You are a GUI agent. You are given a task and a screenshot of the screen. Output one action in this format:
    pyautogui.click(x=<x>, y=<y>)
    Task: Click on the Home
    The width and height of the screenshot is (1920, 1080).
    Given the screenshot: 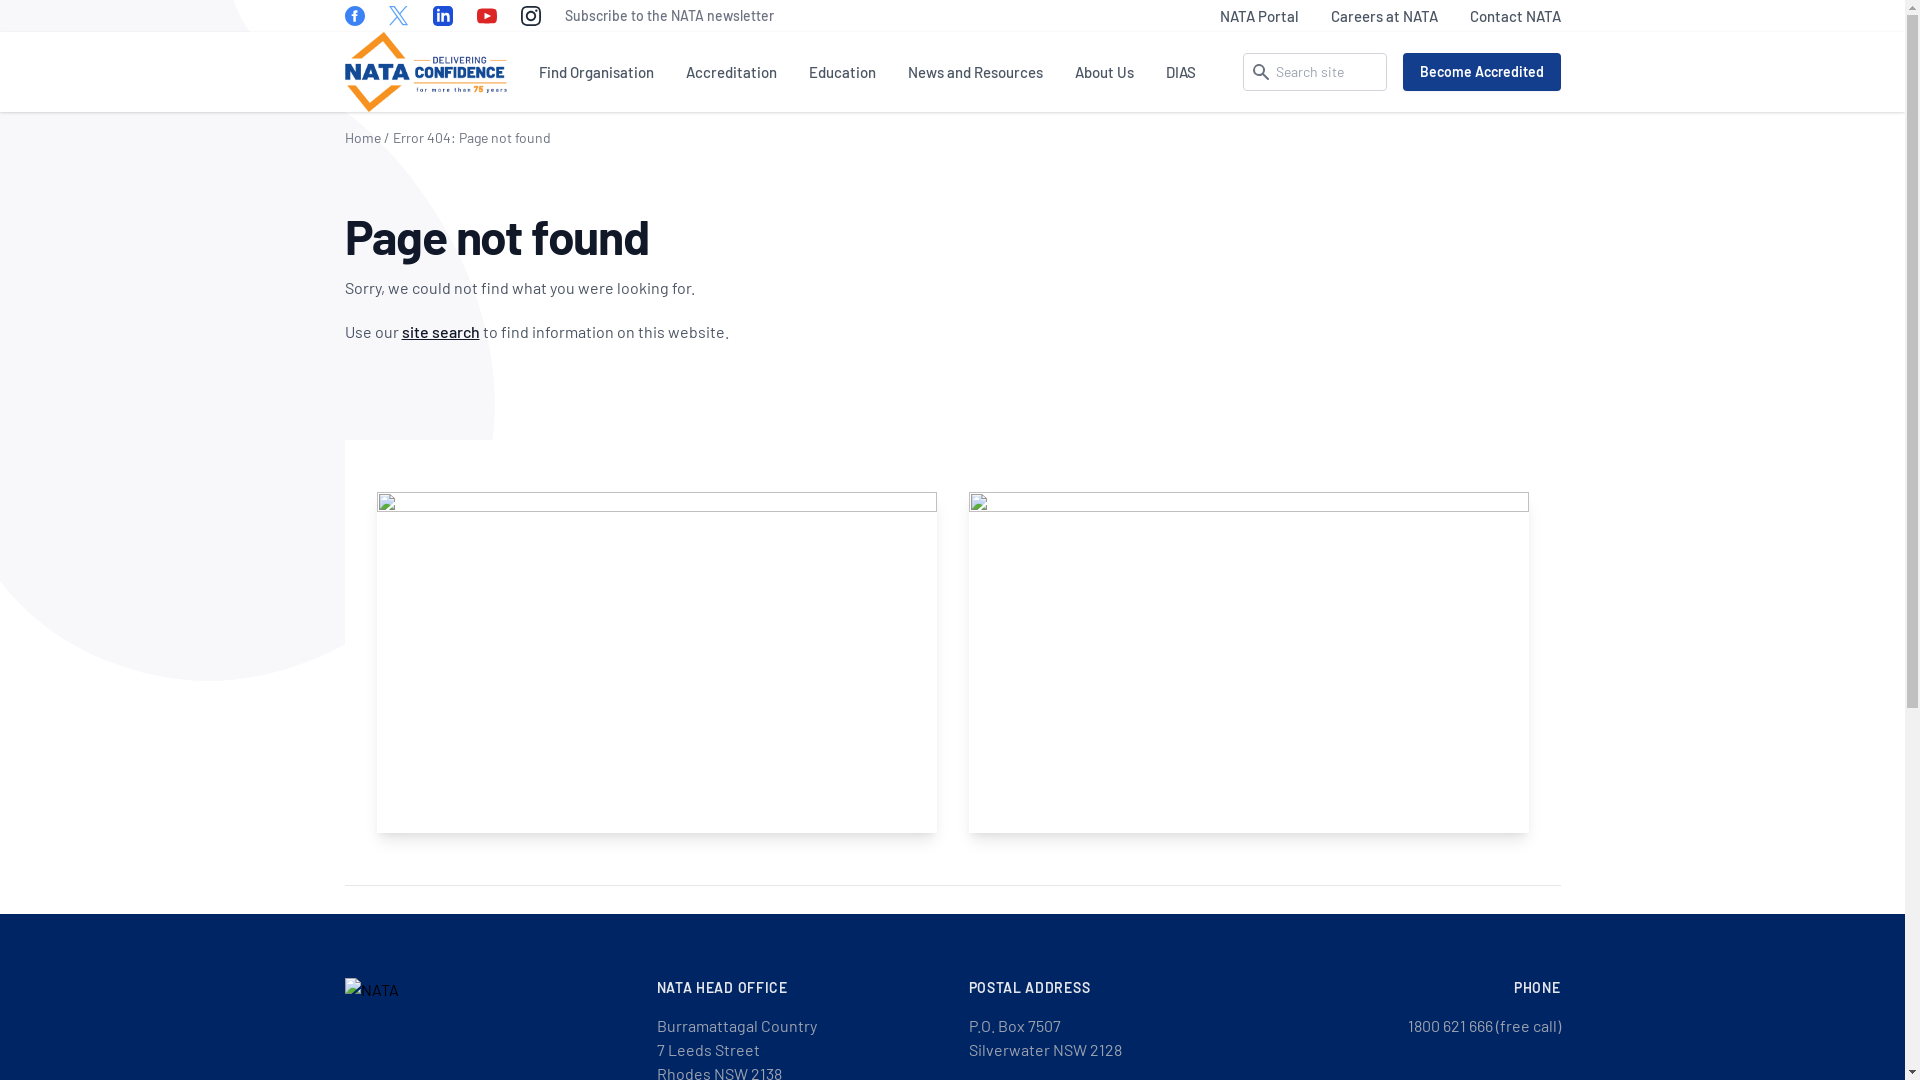 What is the action you would take?
    pyautogui.click(x=362, y=138)
    